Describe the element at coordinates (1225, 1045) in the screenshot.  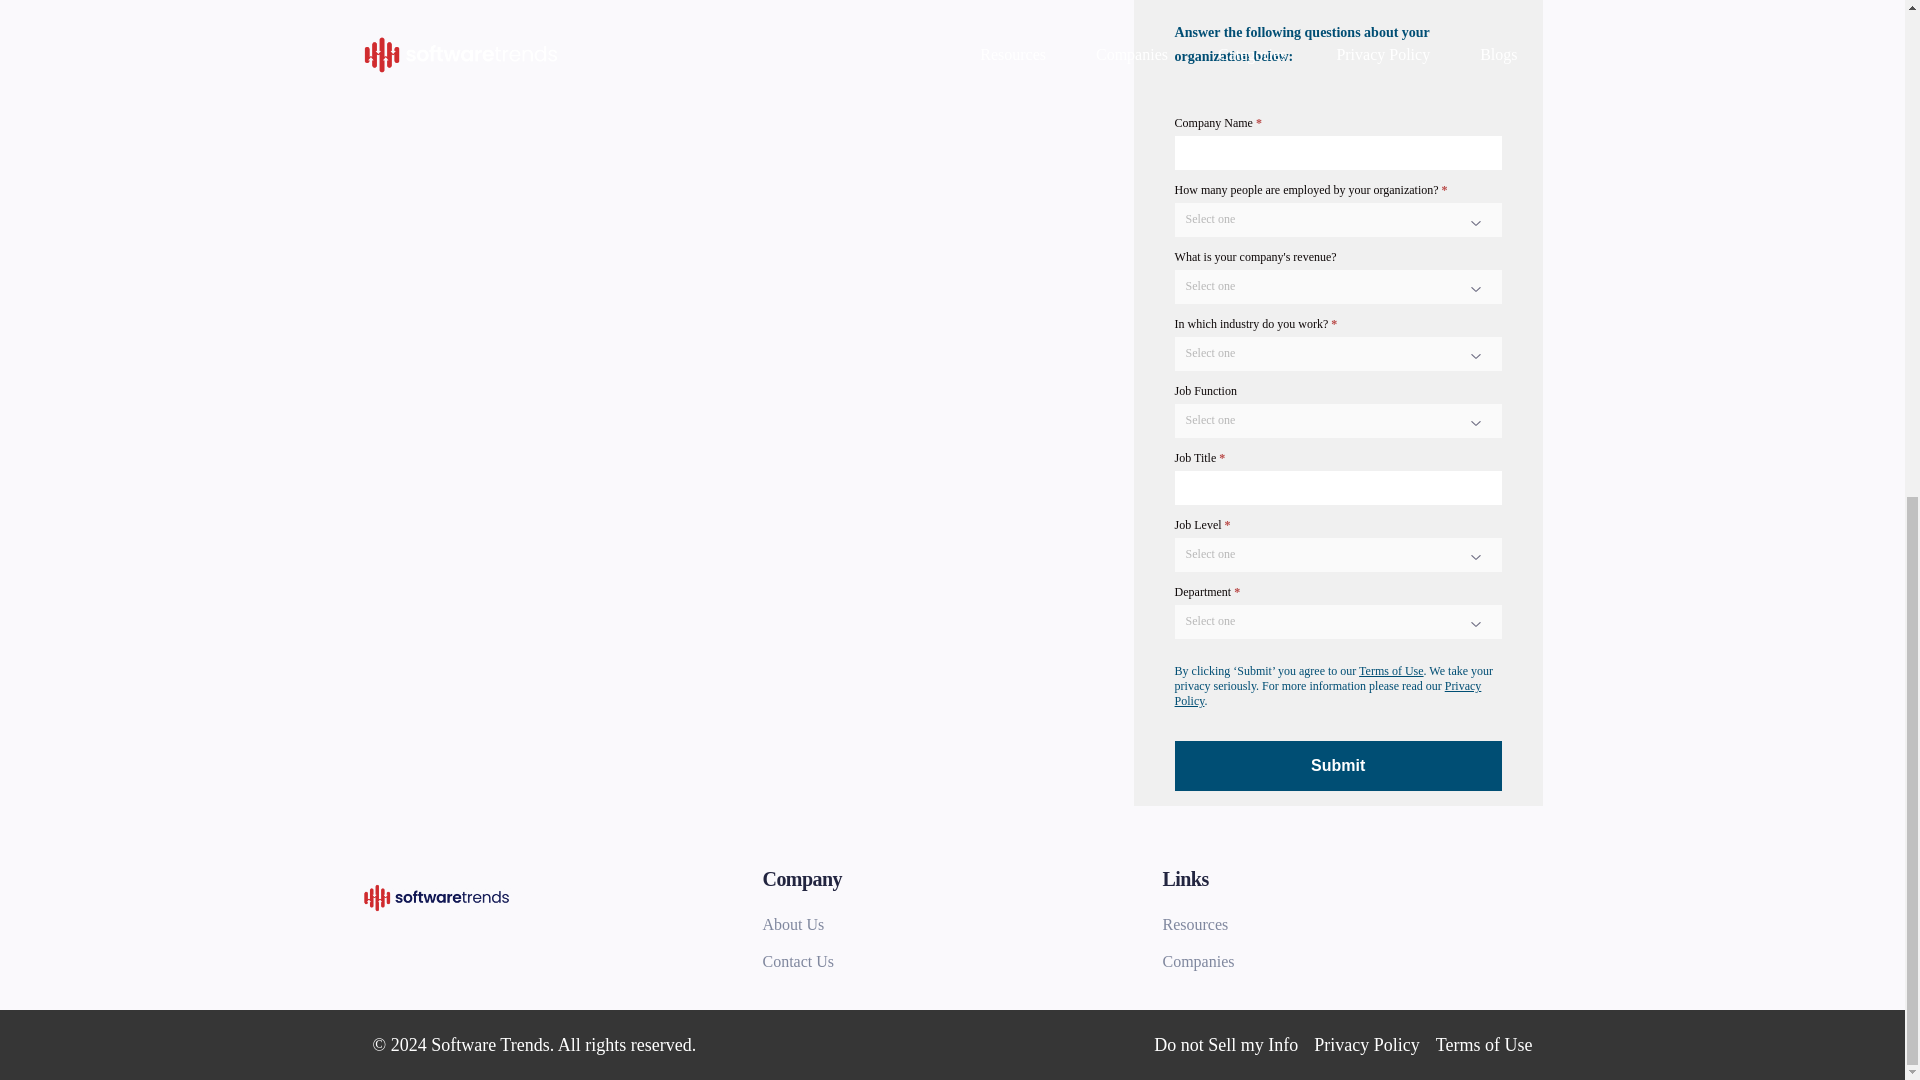
I see `Do not Sell my Info` at that location.